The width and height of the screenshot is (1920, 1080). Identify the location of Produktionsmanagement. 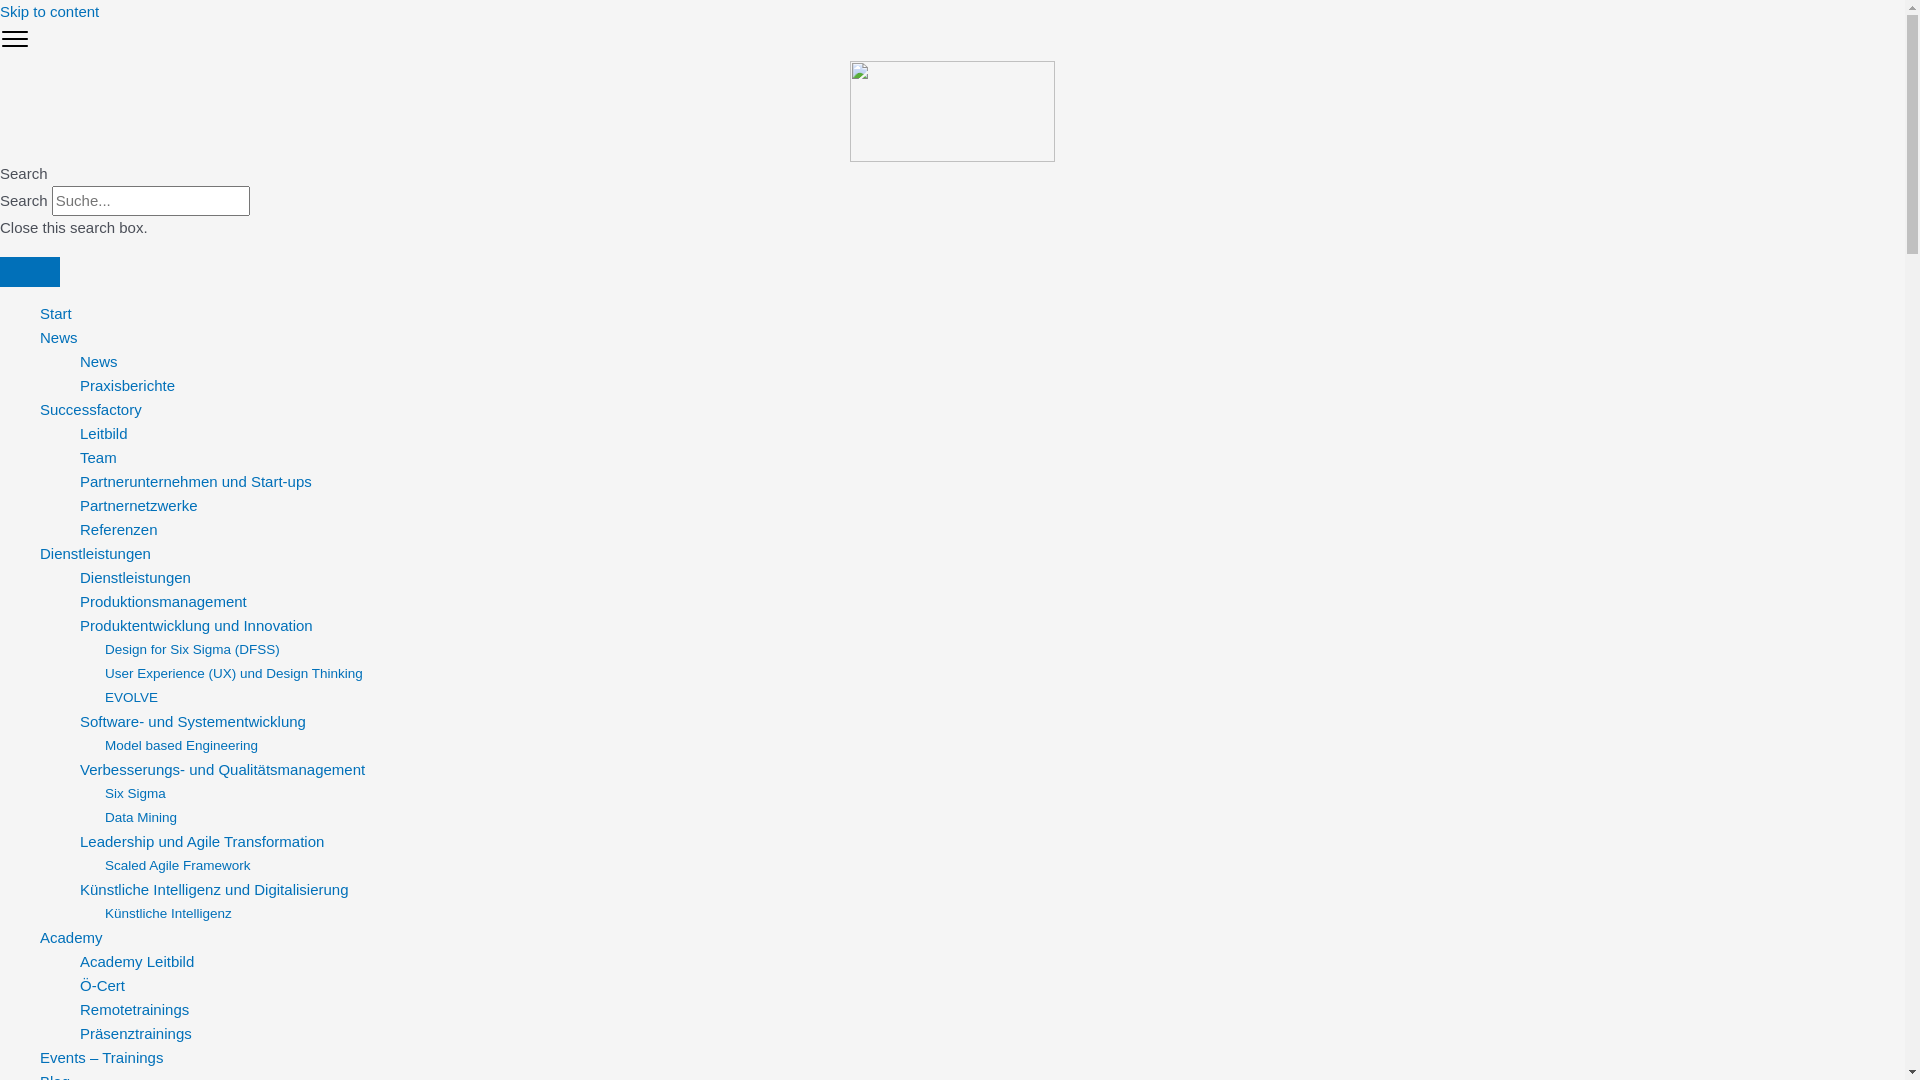
(163, 602).